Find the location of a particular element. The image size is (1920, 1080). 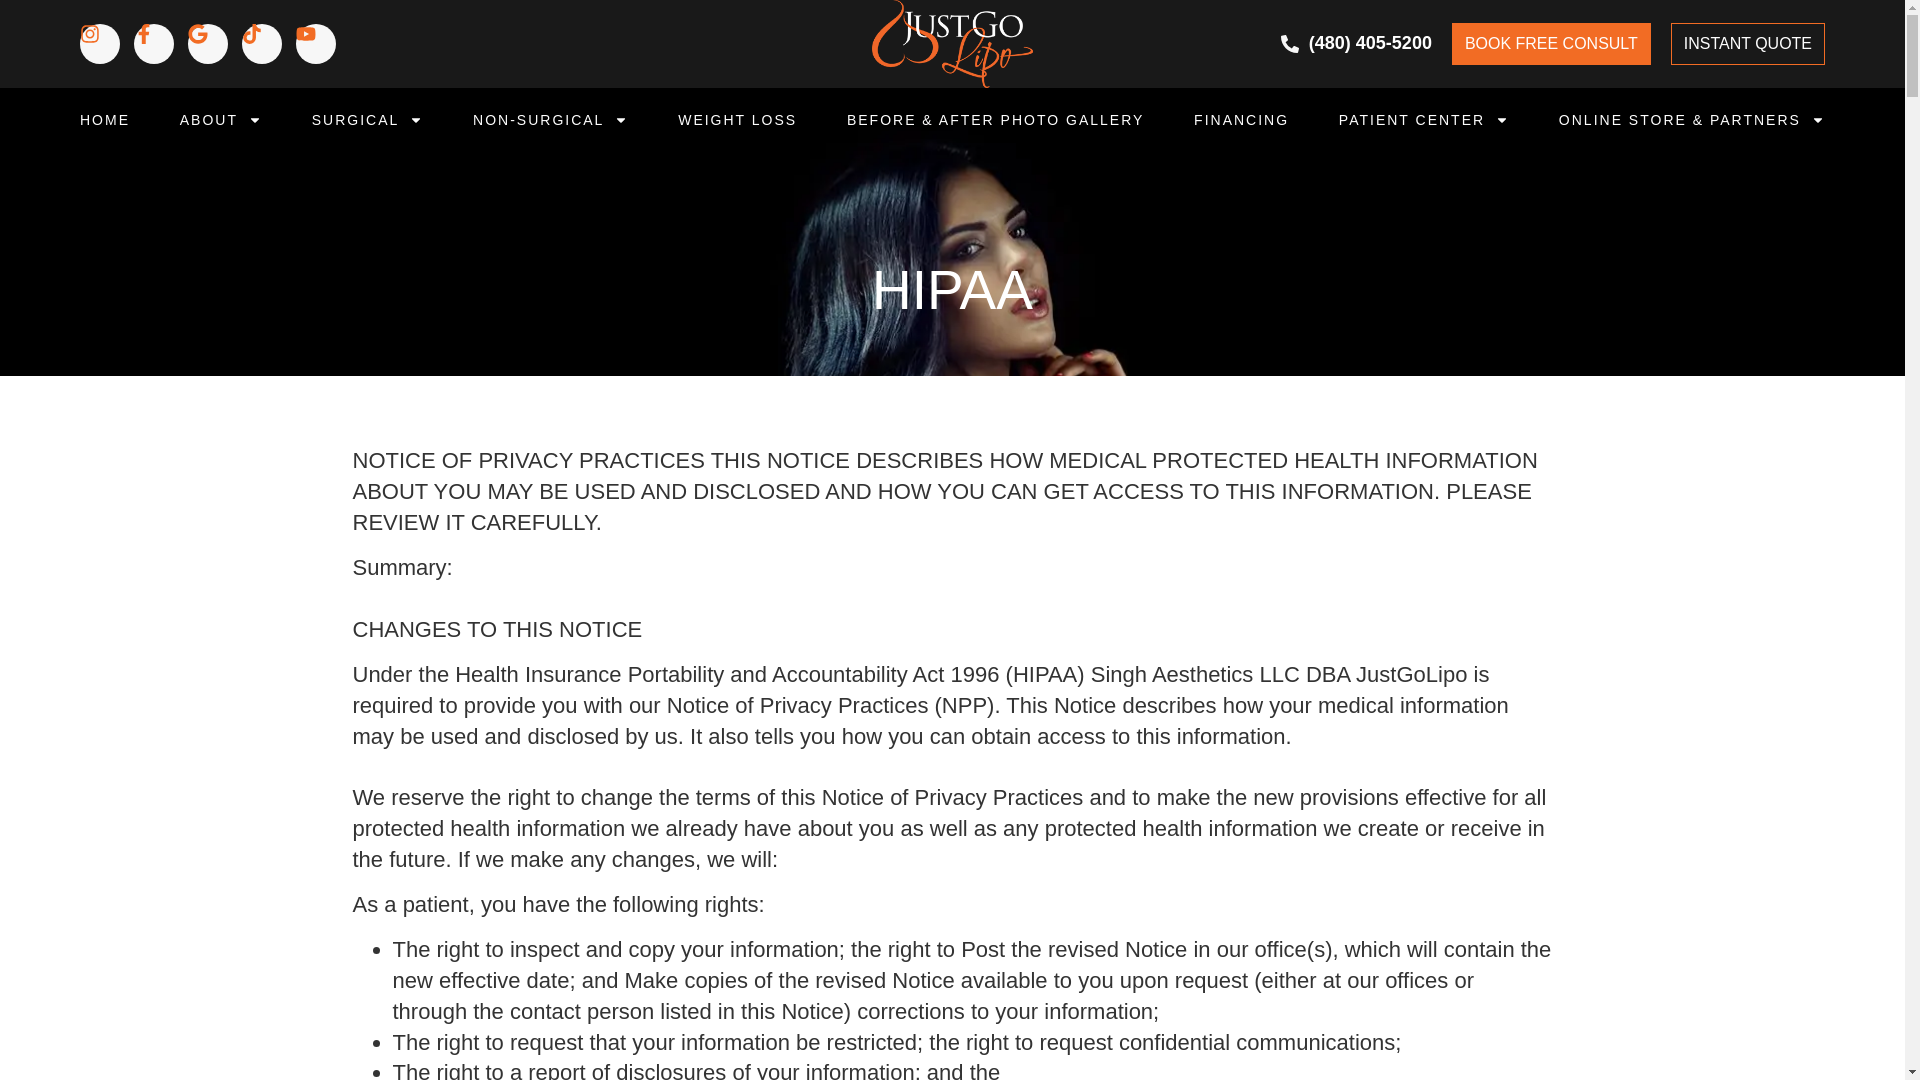

BOOK FREE CONSULT is located at coordinates (1551, 43).